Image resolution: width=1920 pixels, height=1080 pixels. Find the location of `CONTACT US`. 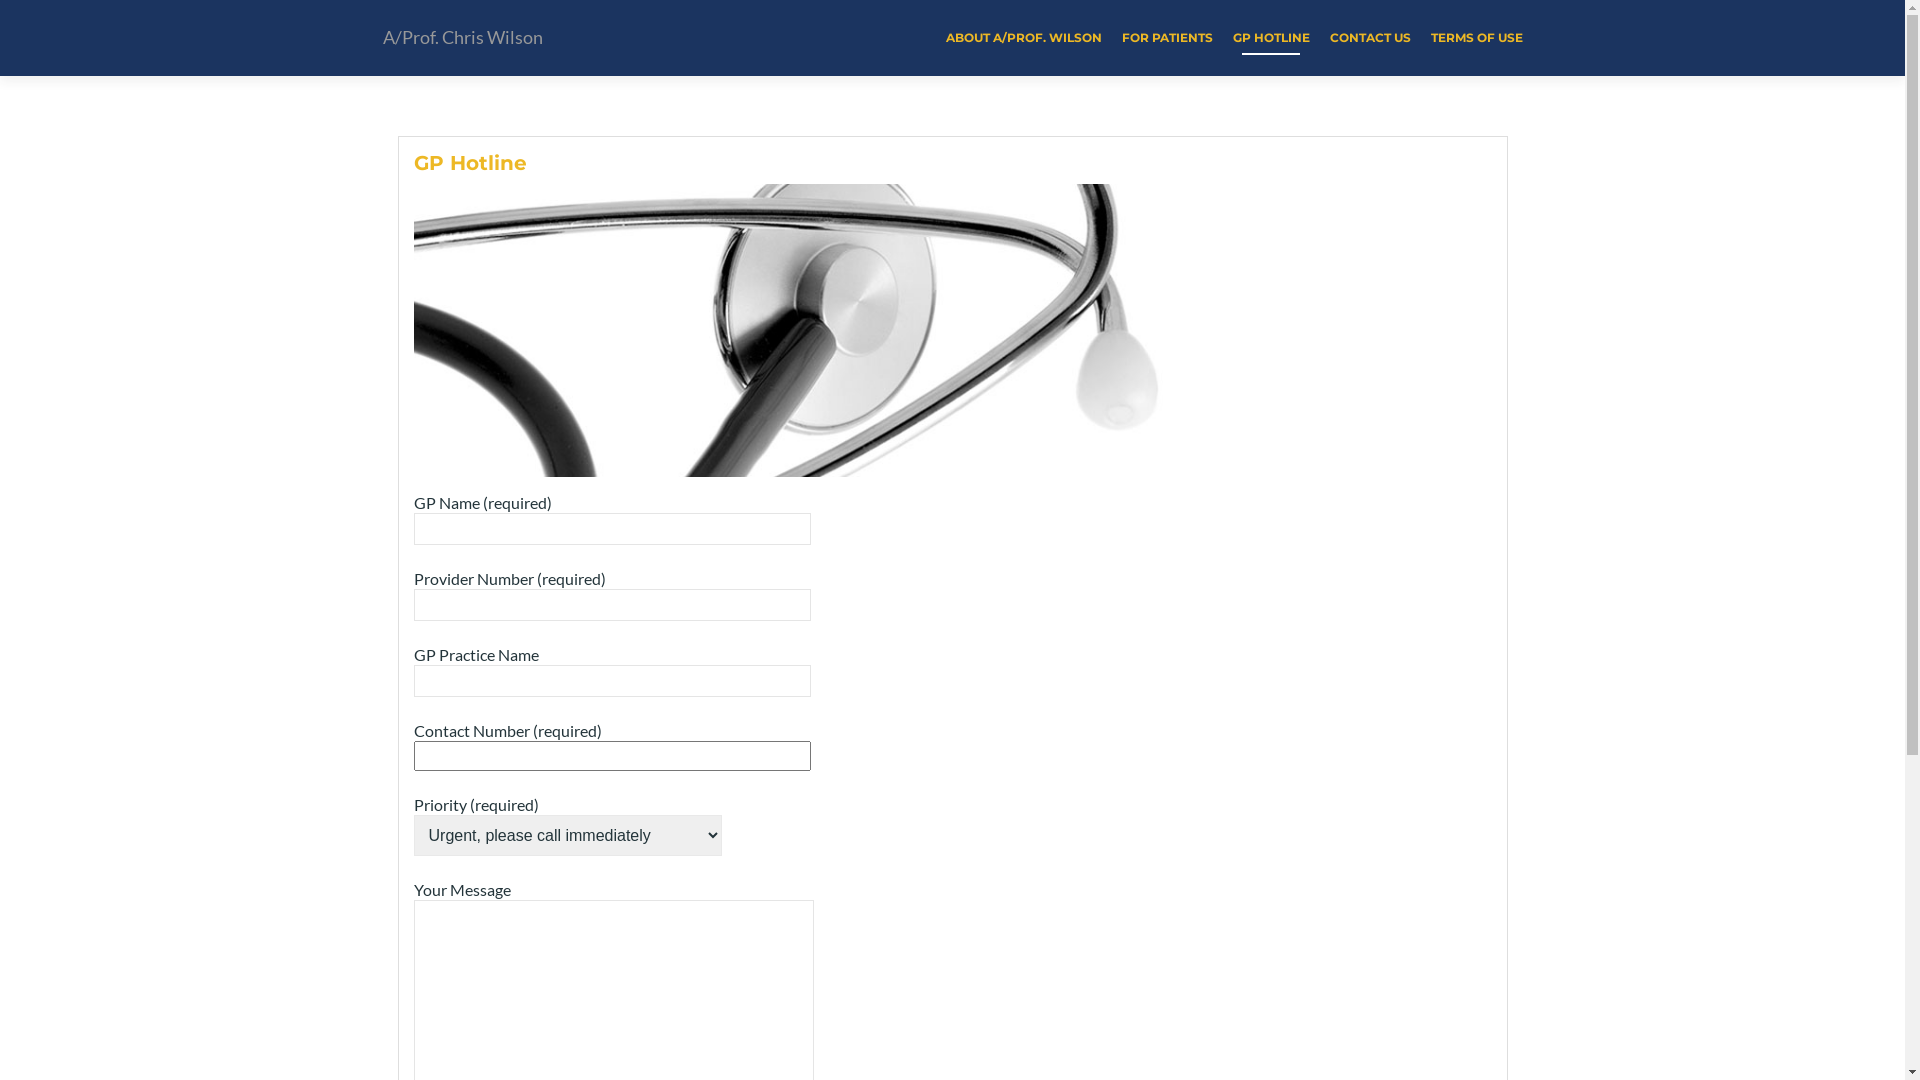

CONTACT US is located at coordinates (1370, 38).